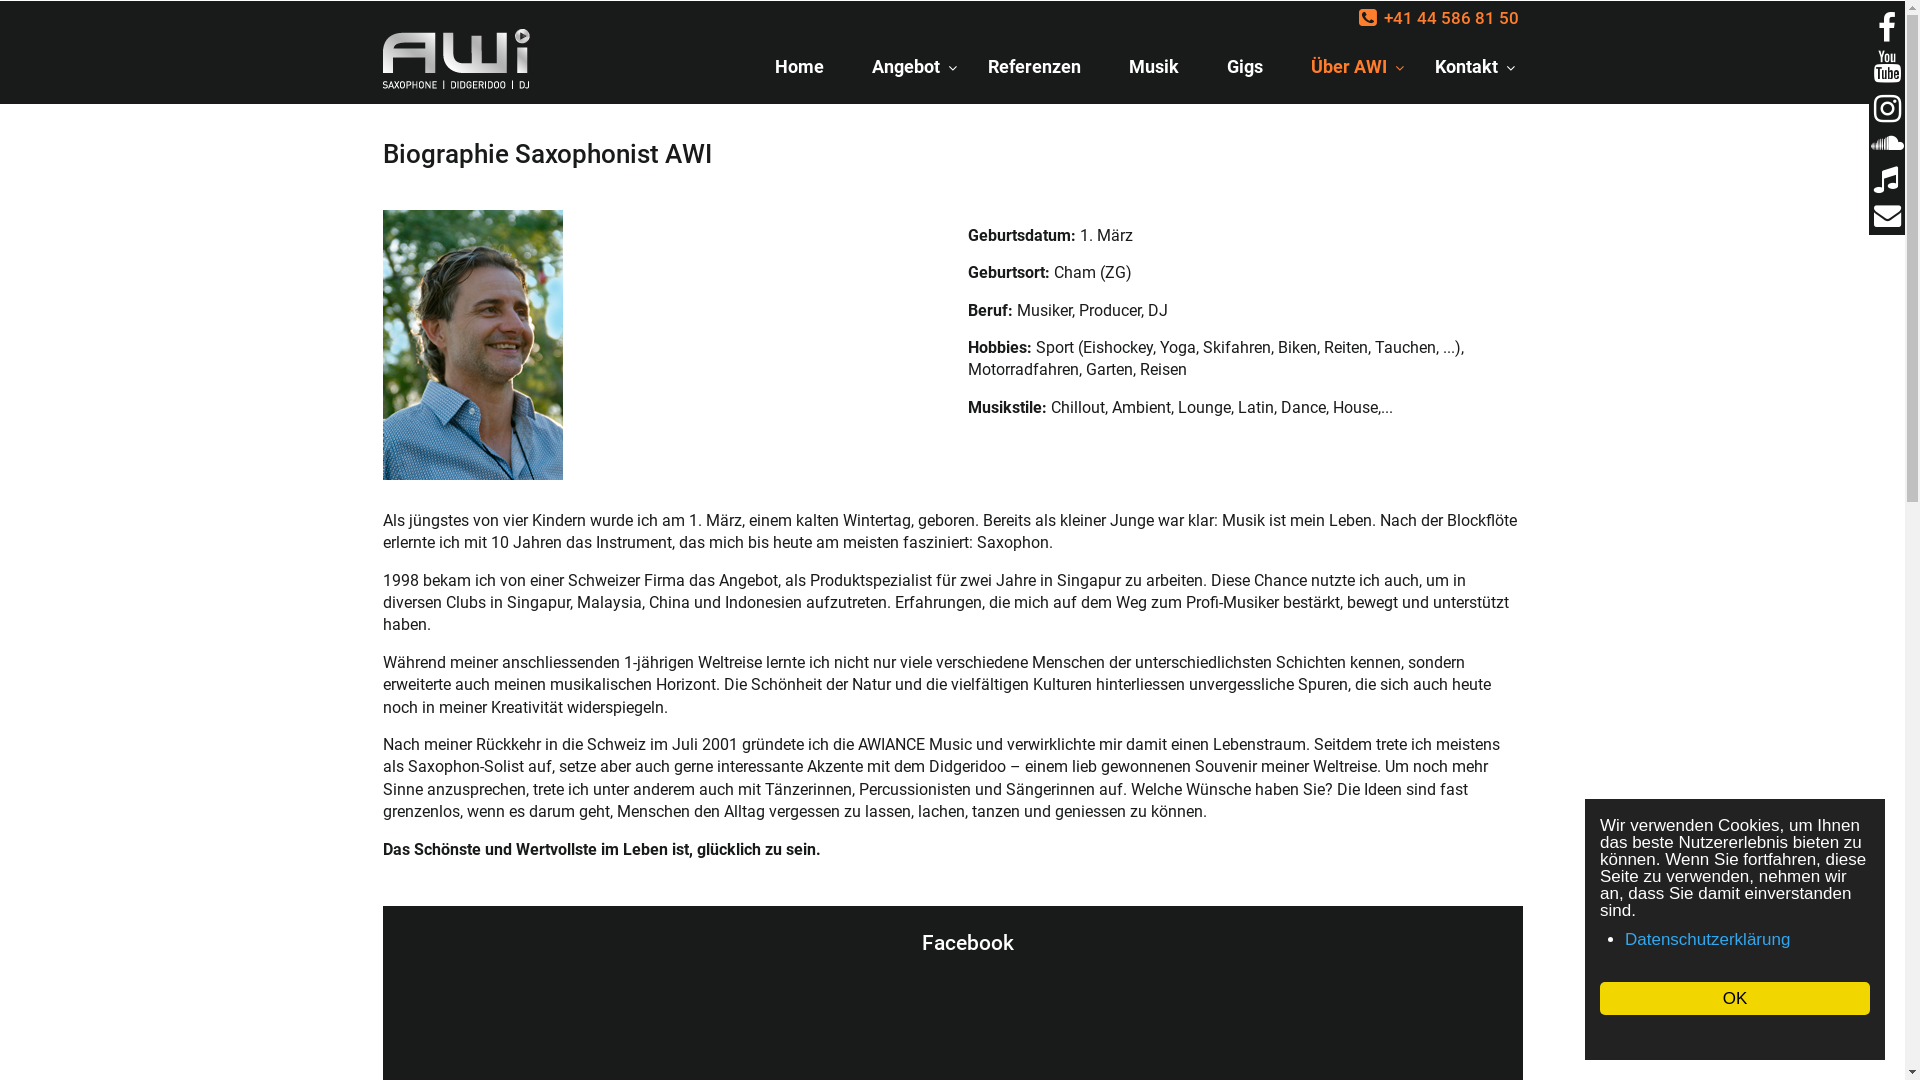 This screenshot has width=1920, height=1080. I want to click on Referenzen, so click(1034, 66).